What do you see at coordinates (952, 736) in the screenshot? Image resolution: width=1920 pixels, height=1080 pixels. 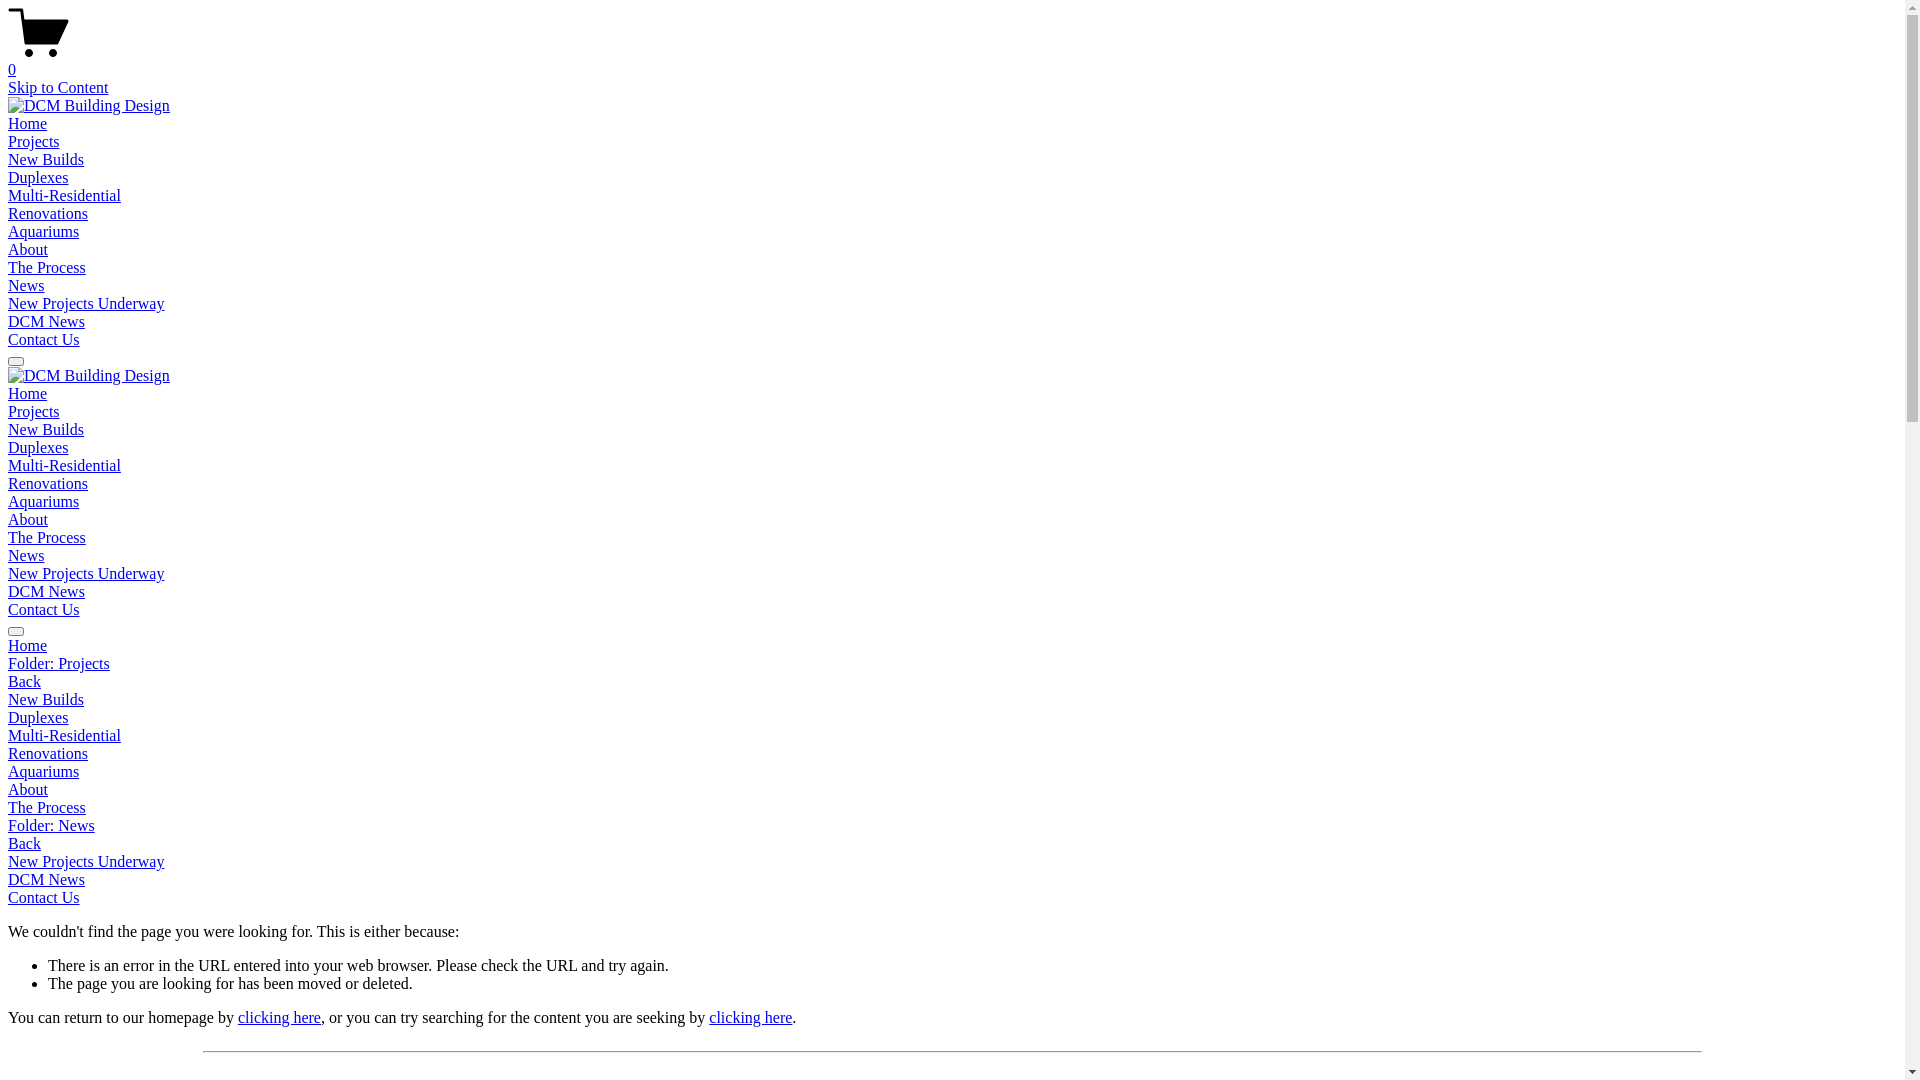 I see `Multi-Residential` at bounding box center [952, 736].